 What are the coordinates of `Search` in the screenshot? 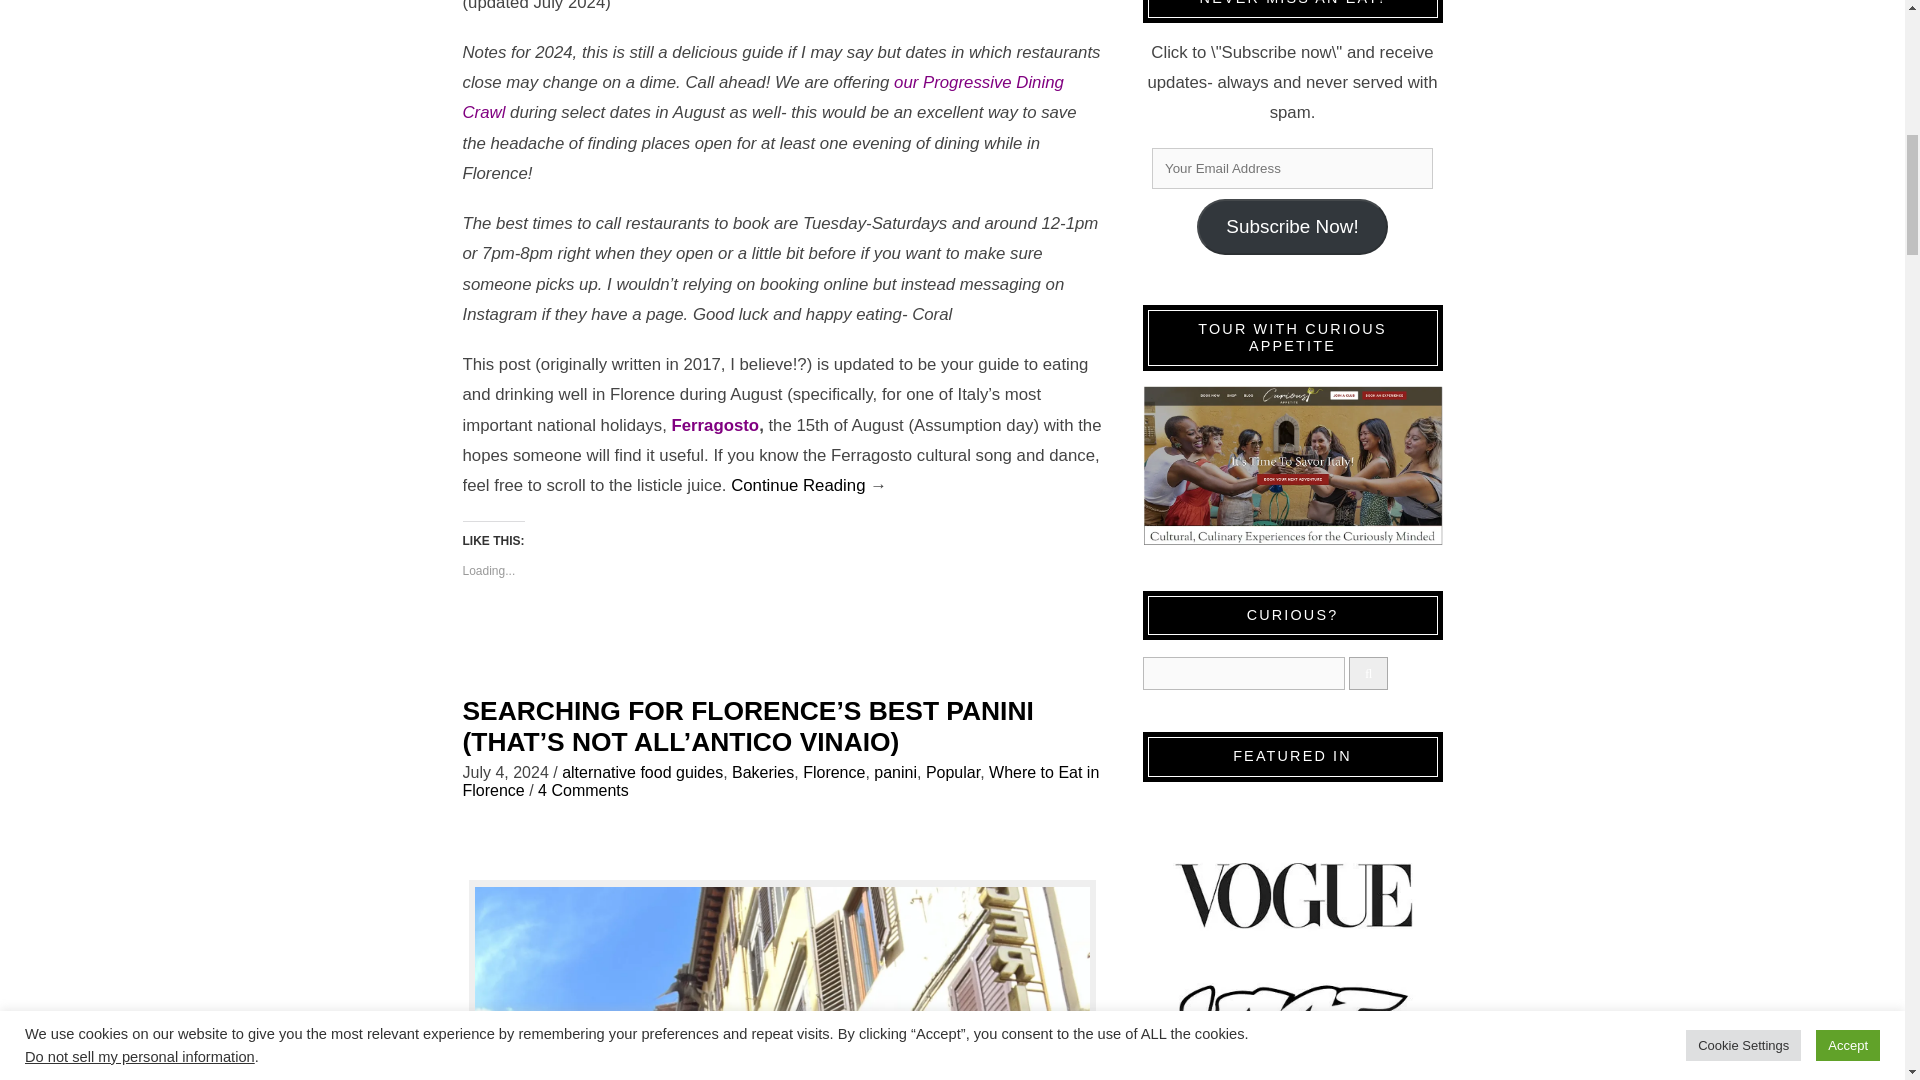 It's located at (1243, 673).